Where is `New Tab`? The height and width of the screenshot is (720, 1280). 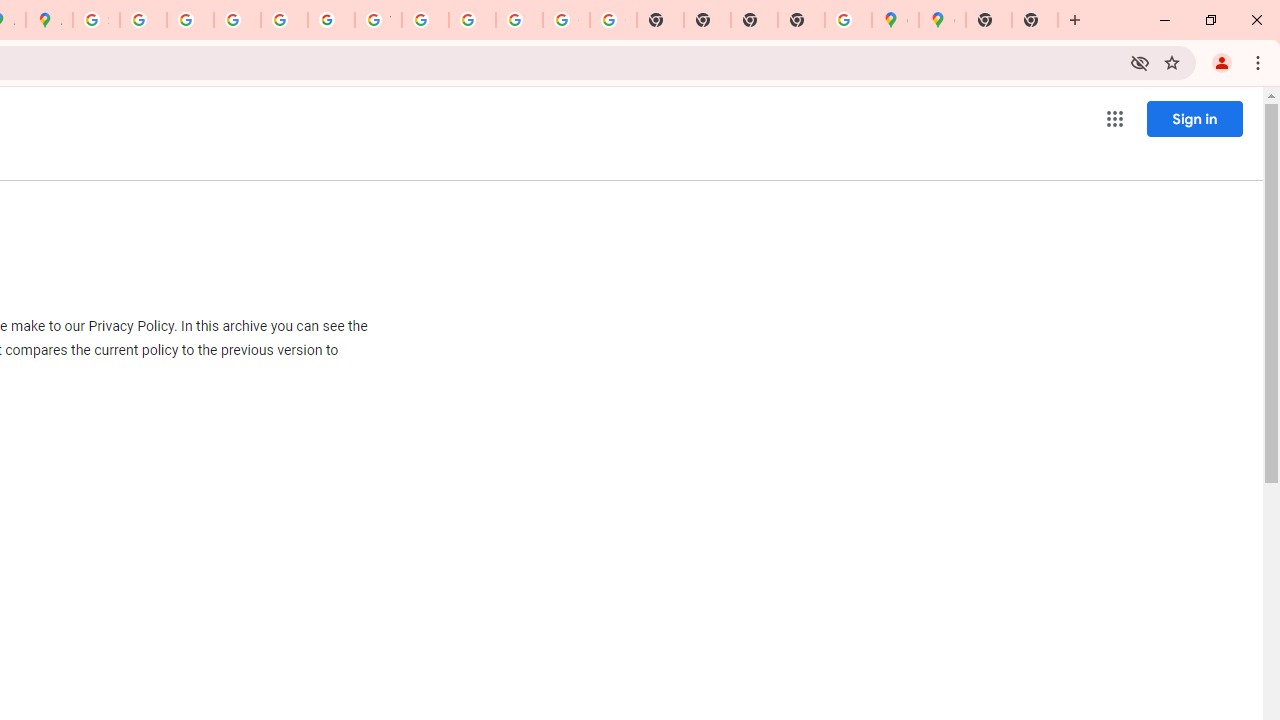 New Tab is located at coordinates (1035, 20).